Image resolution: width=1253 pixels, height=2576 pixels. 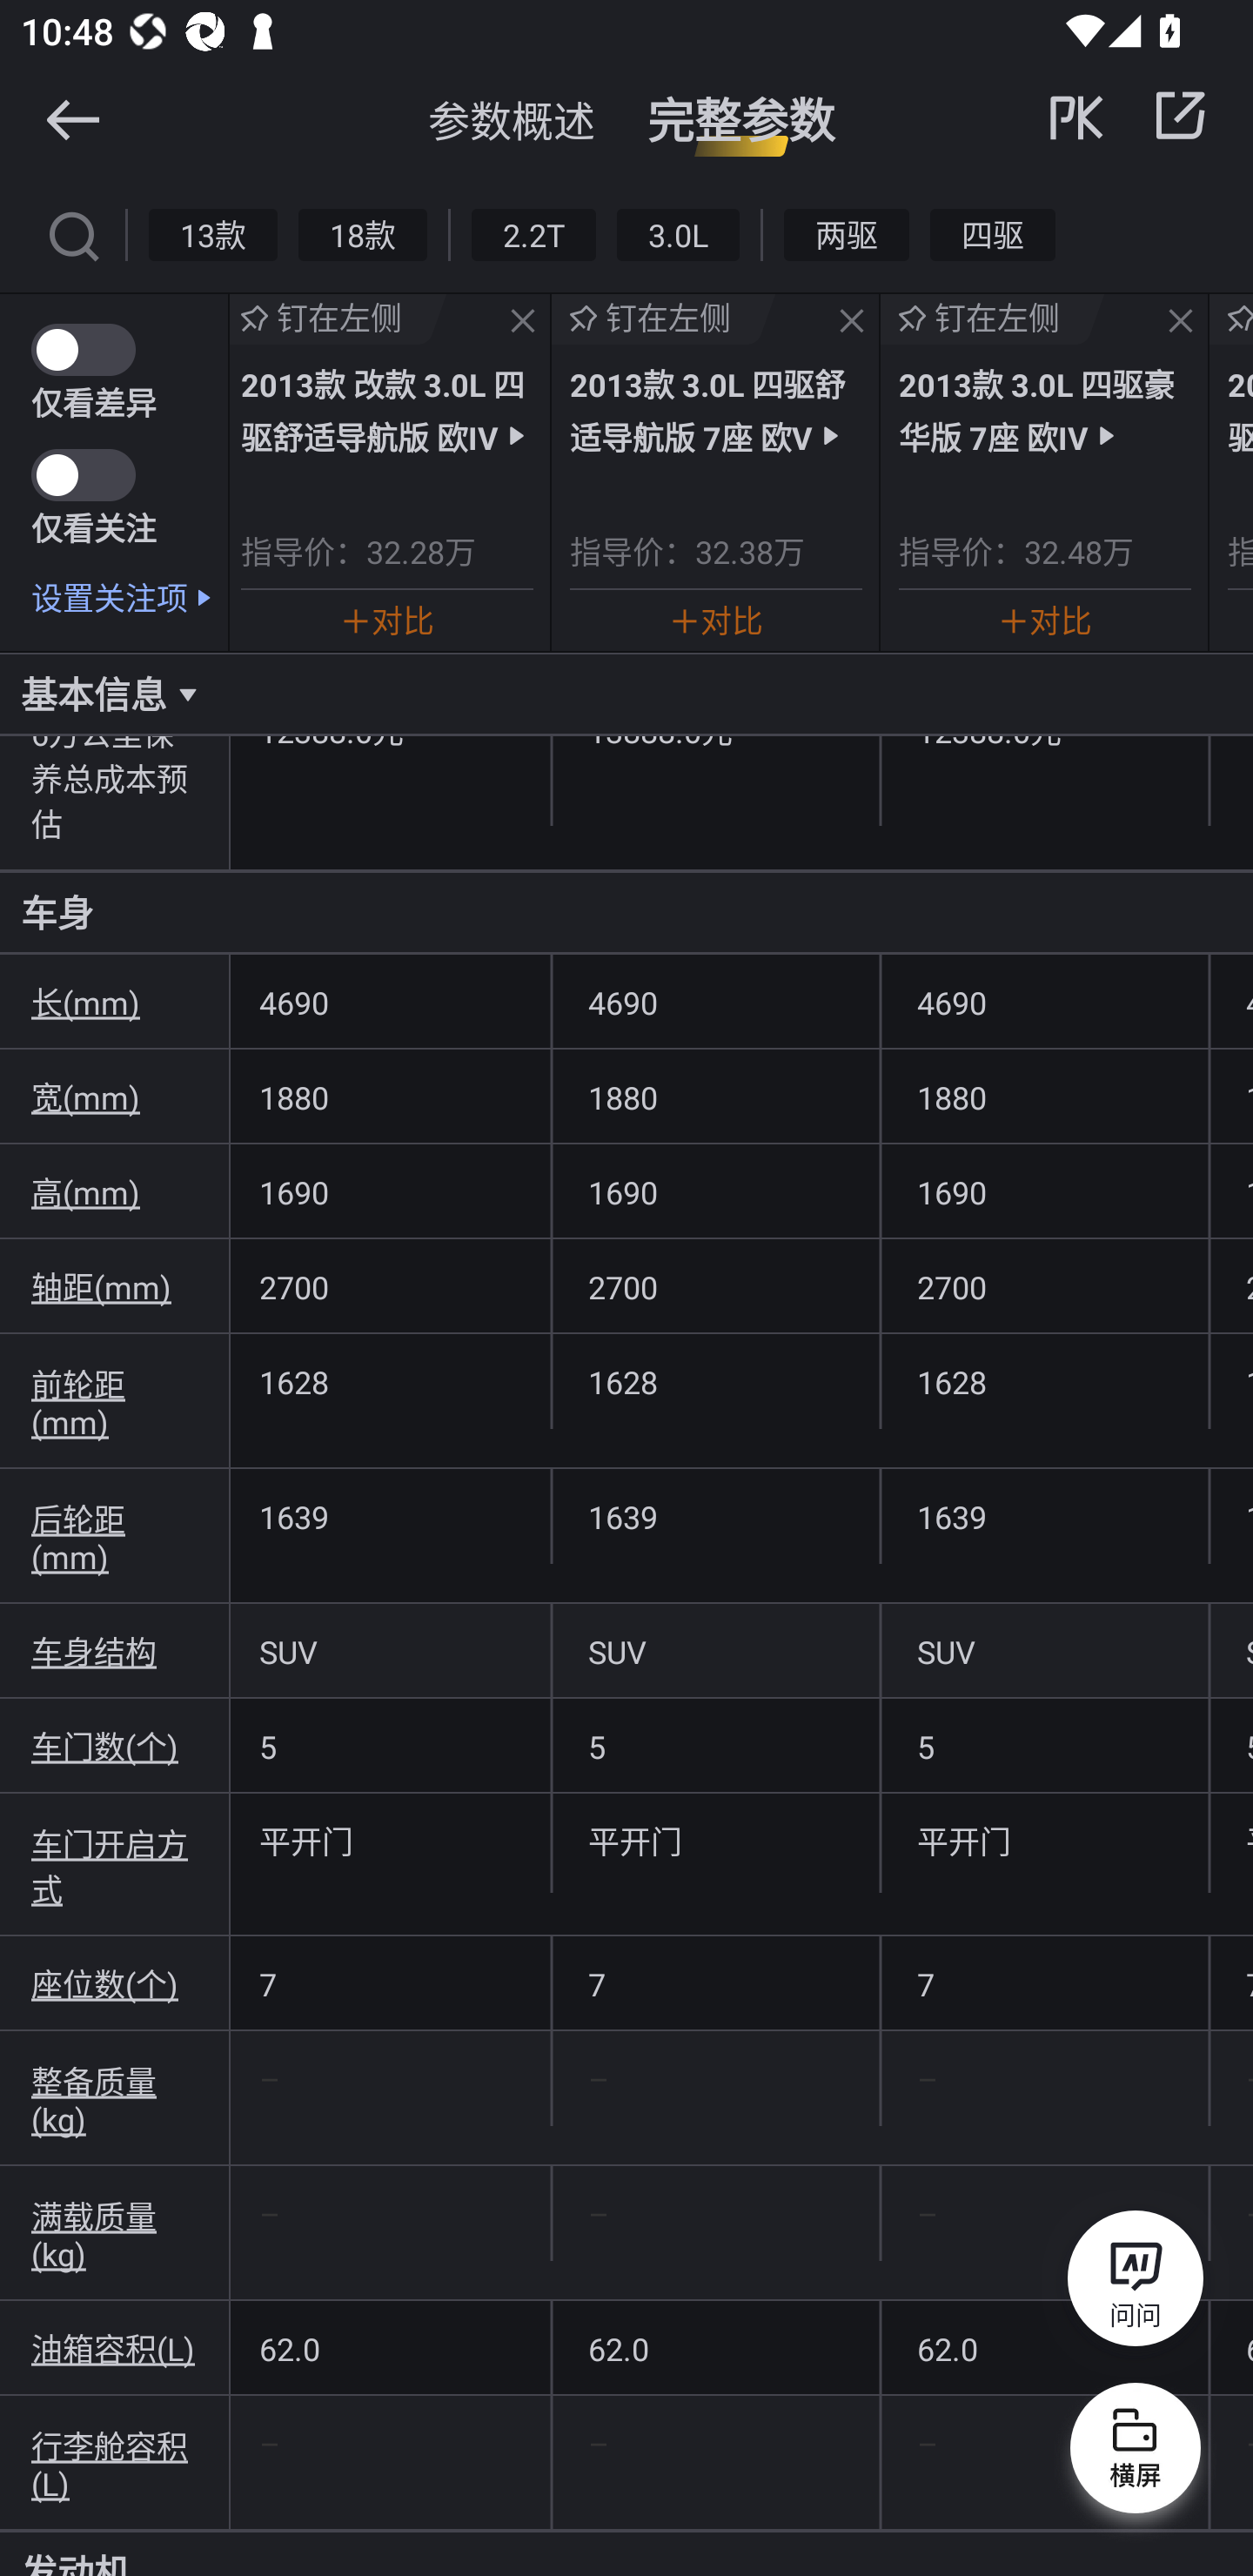 What do you see at coordinates (115, 2348) in the screenshot?
I see `油箱容积(L)` at bounding box center [115, 2348].